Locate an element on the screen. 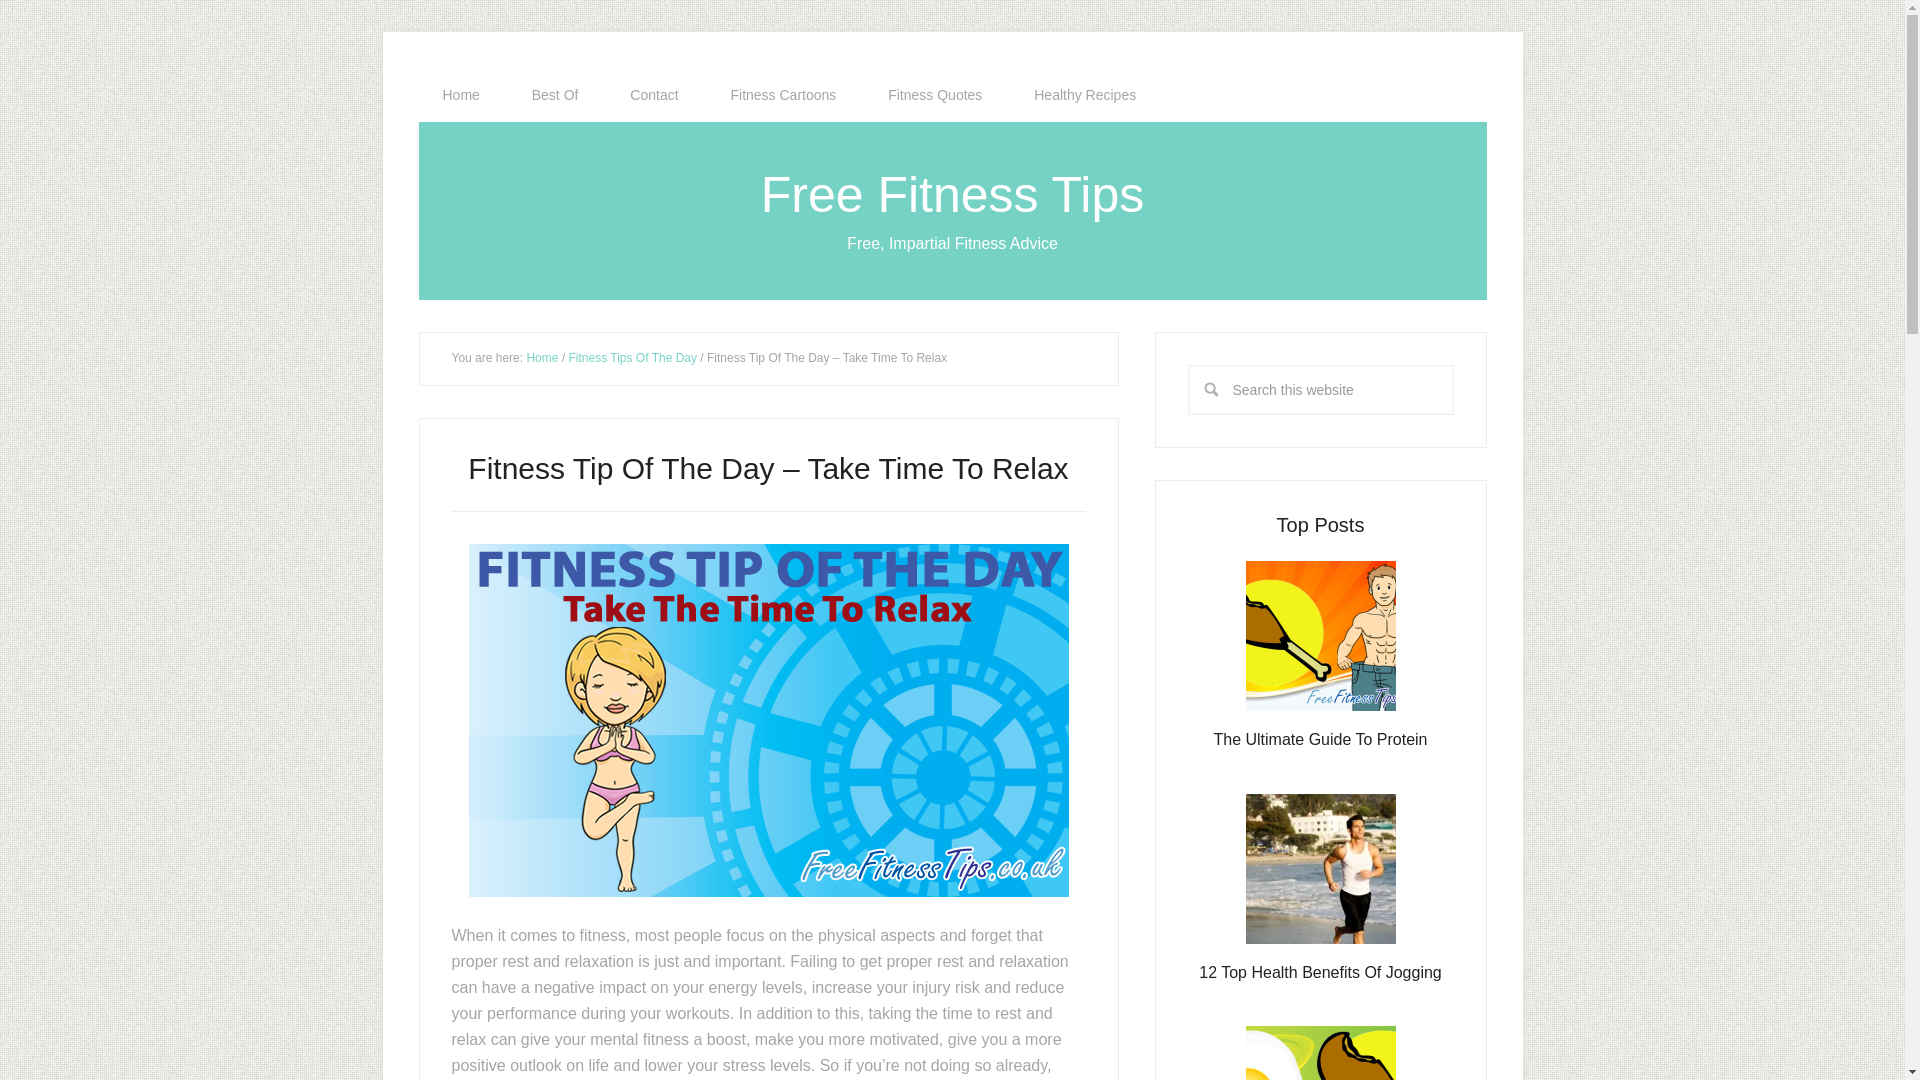  Best Of is located at coordinates (555, 95).